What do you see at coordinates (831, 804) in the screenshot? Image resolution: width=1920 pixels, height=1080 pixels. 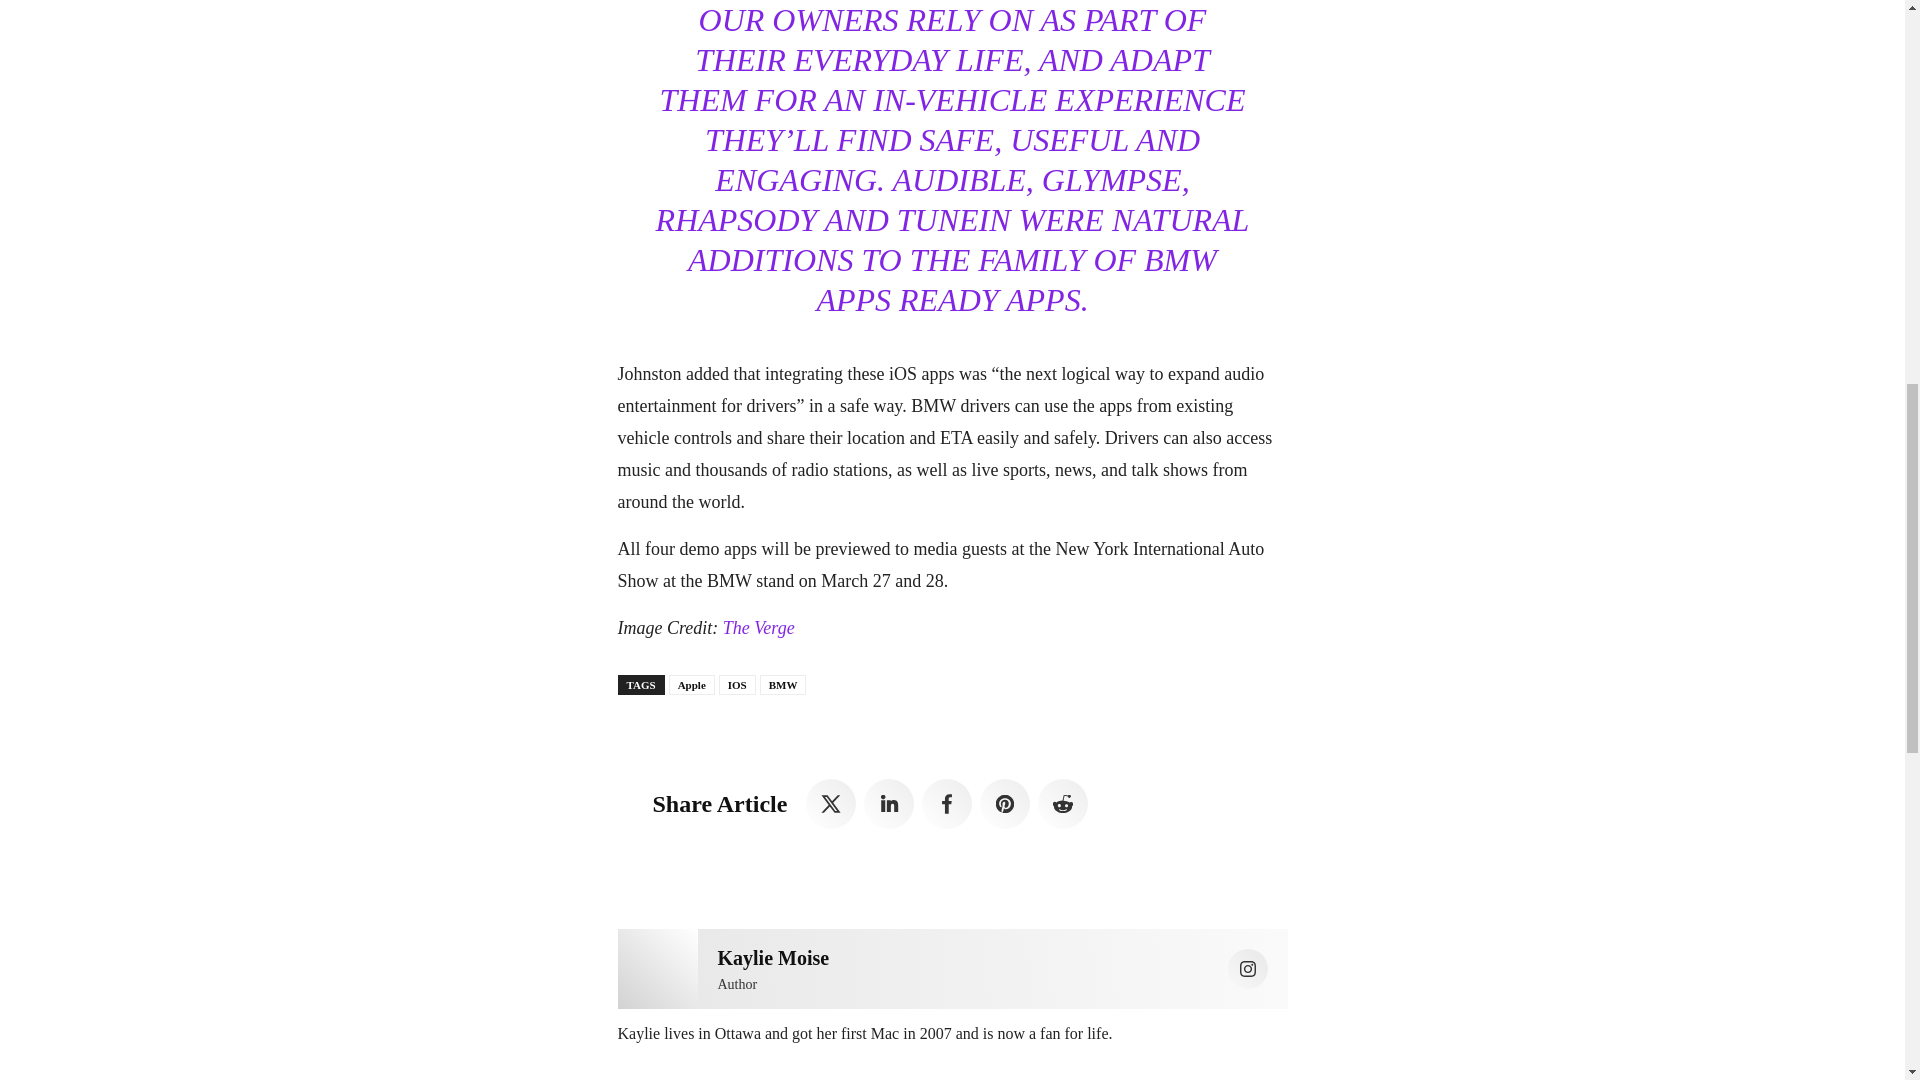 I see `Twitter` at bounding box center [831, 804].